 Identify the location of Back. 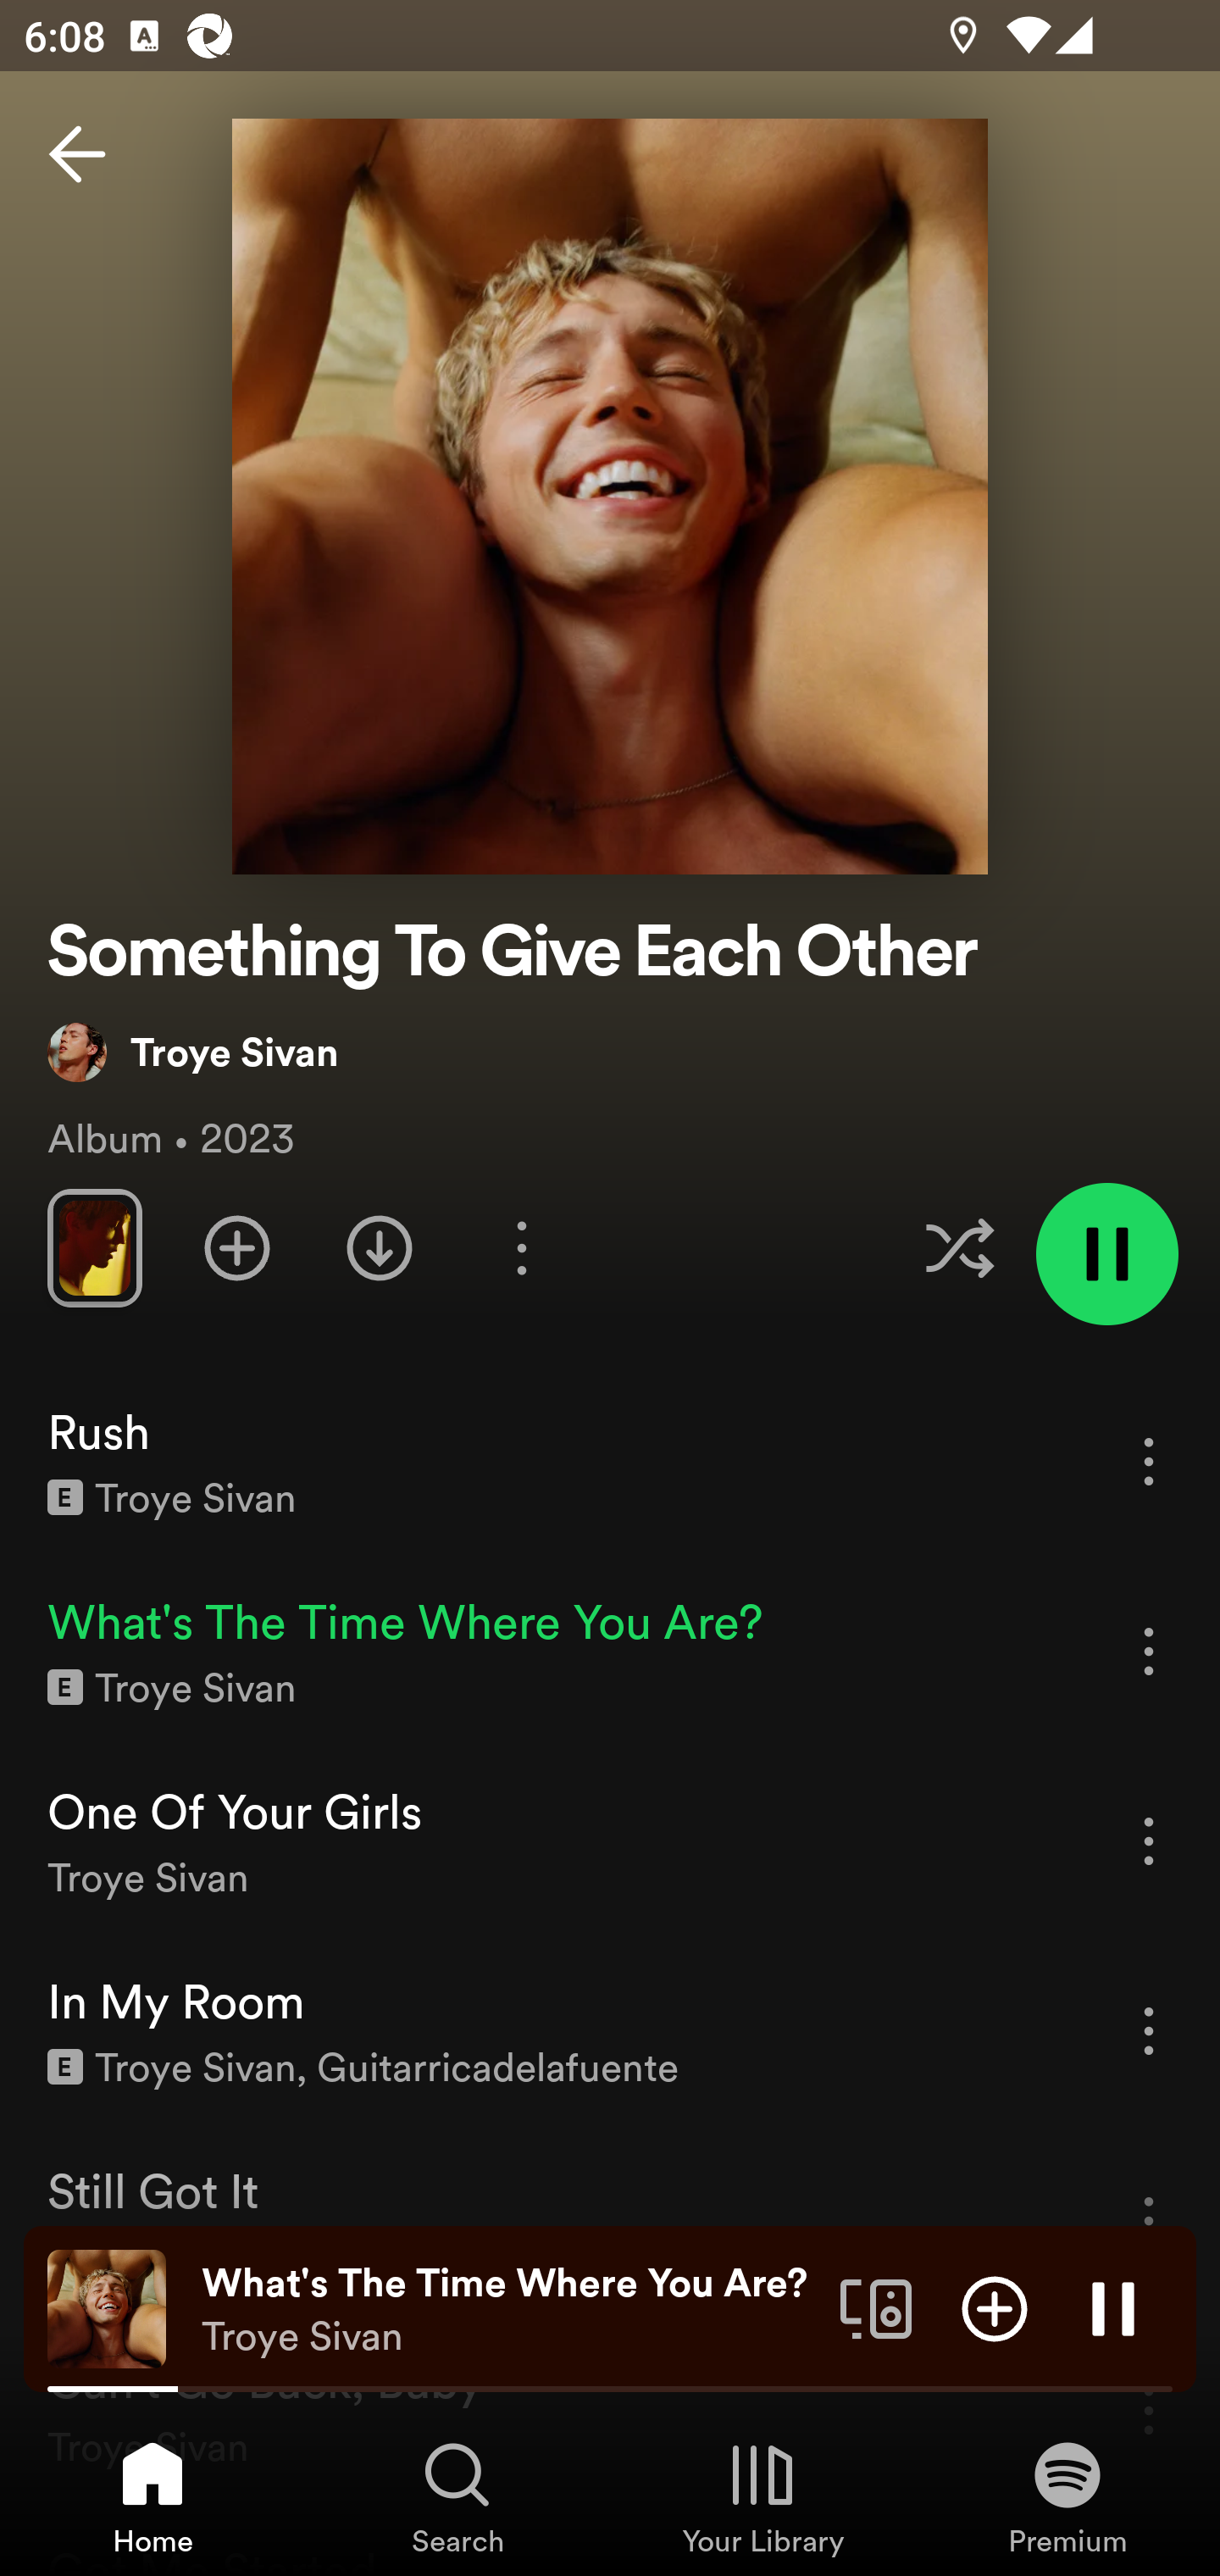
(77, 154).